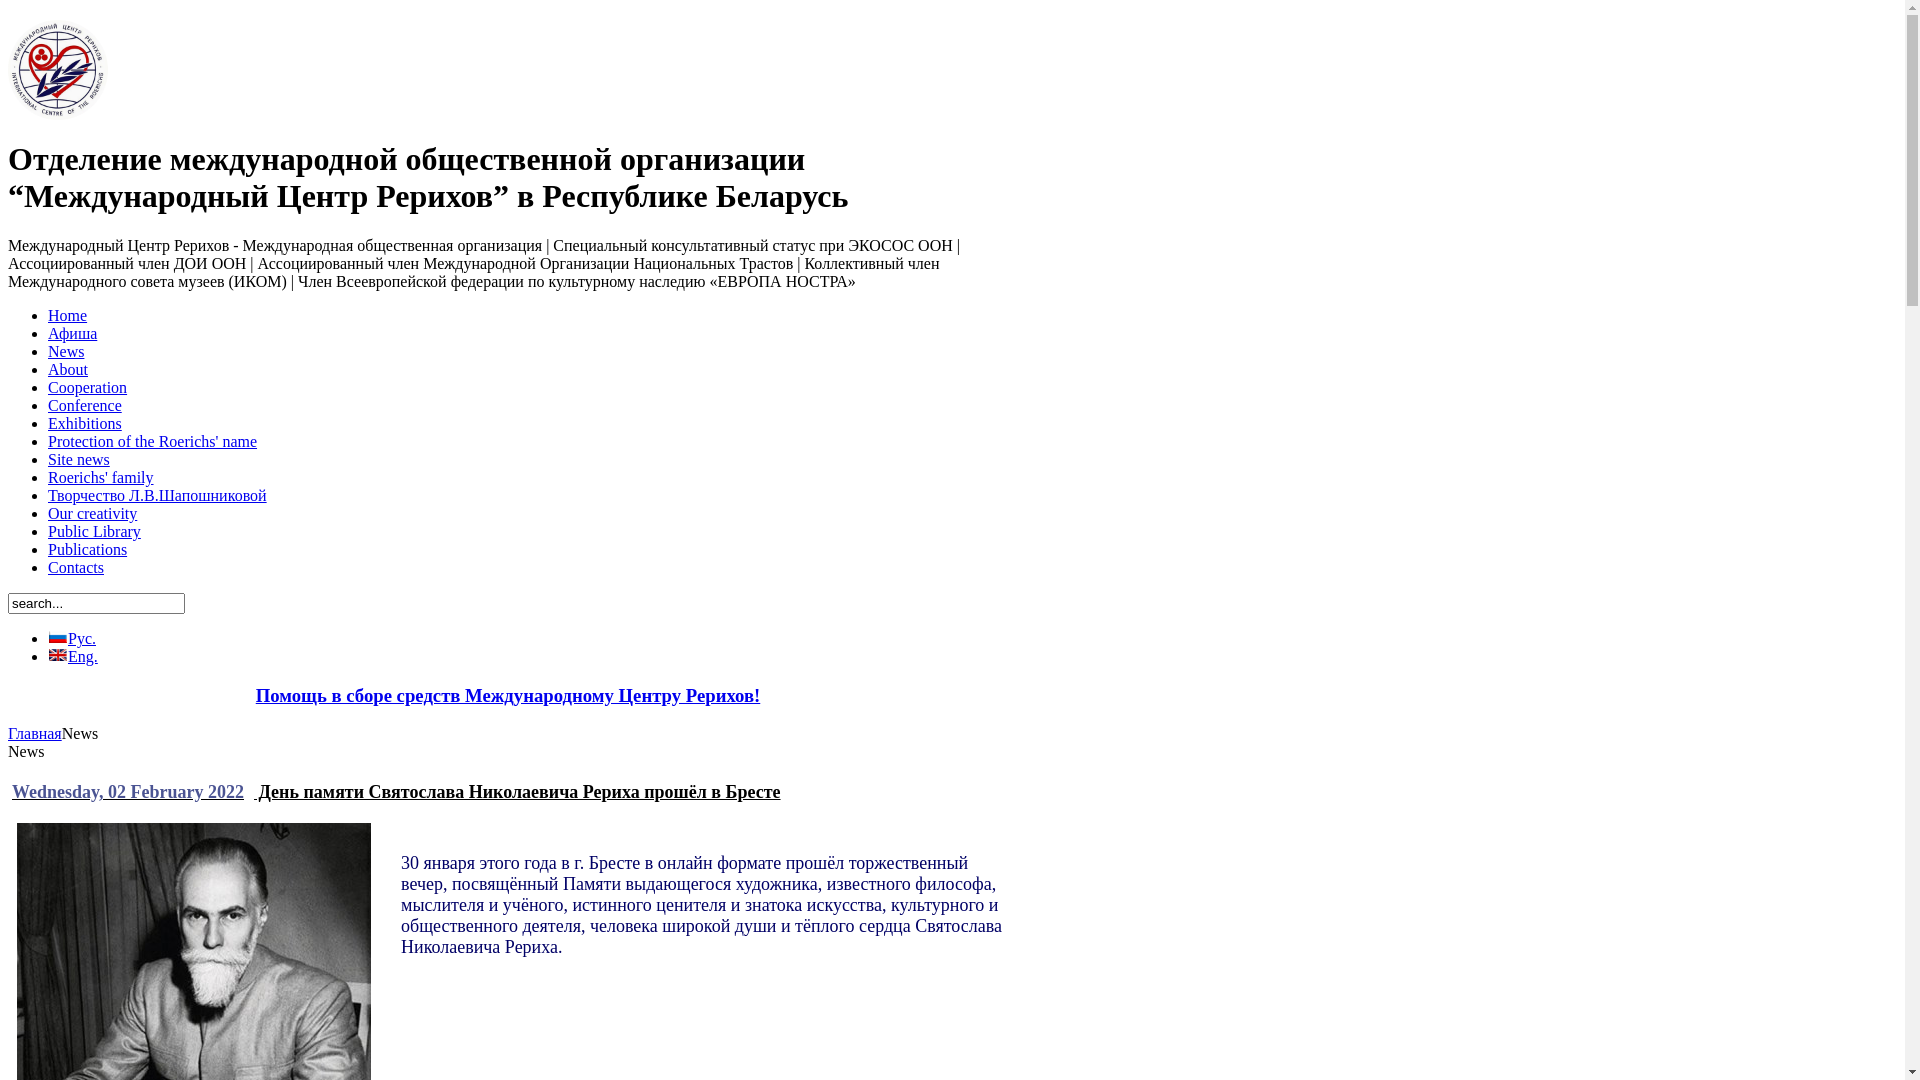 This screenshot has width=1920, height=1080. Describe the element at coordinates (101, 478) in the screenshot. I see `Roerichs' family` at that location.